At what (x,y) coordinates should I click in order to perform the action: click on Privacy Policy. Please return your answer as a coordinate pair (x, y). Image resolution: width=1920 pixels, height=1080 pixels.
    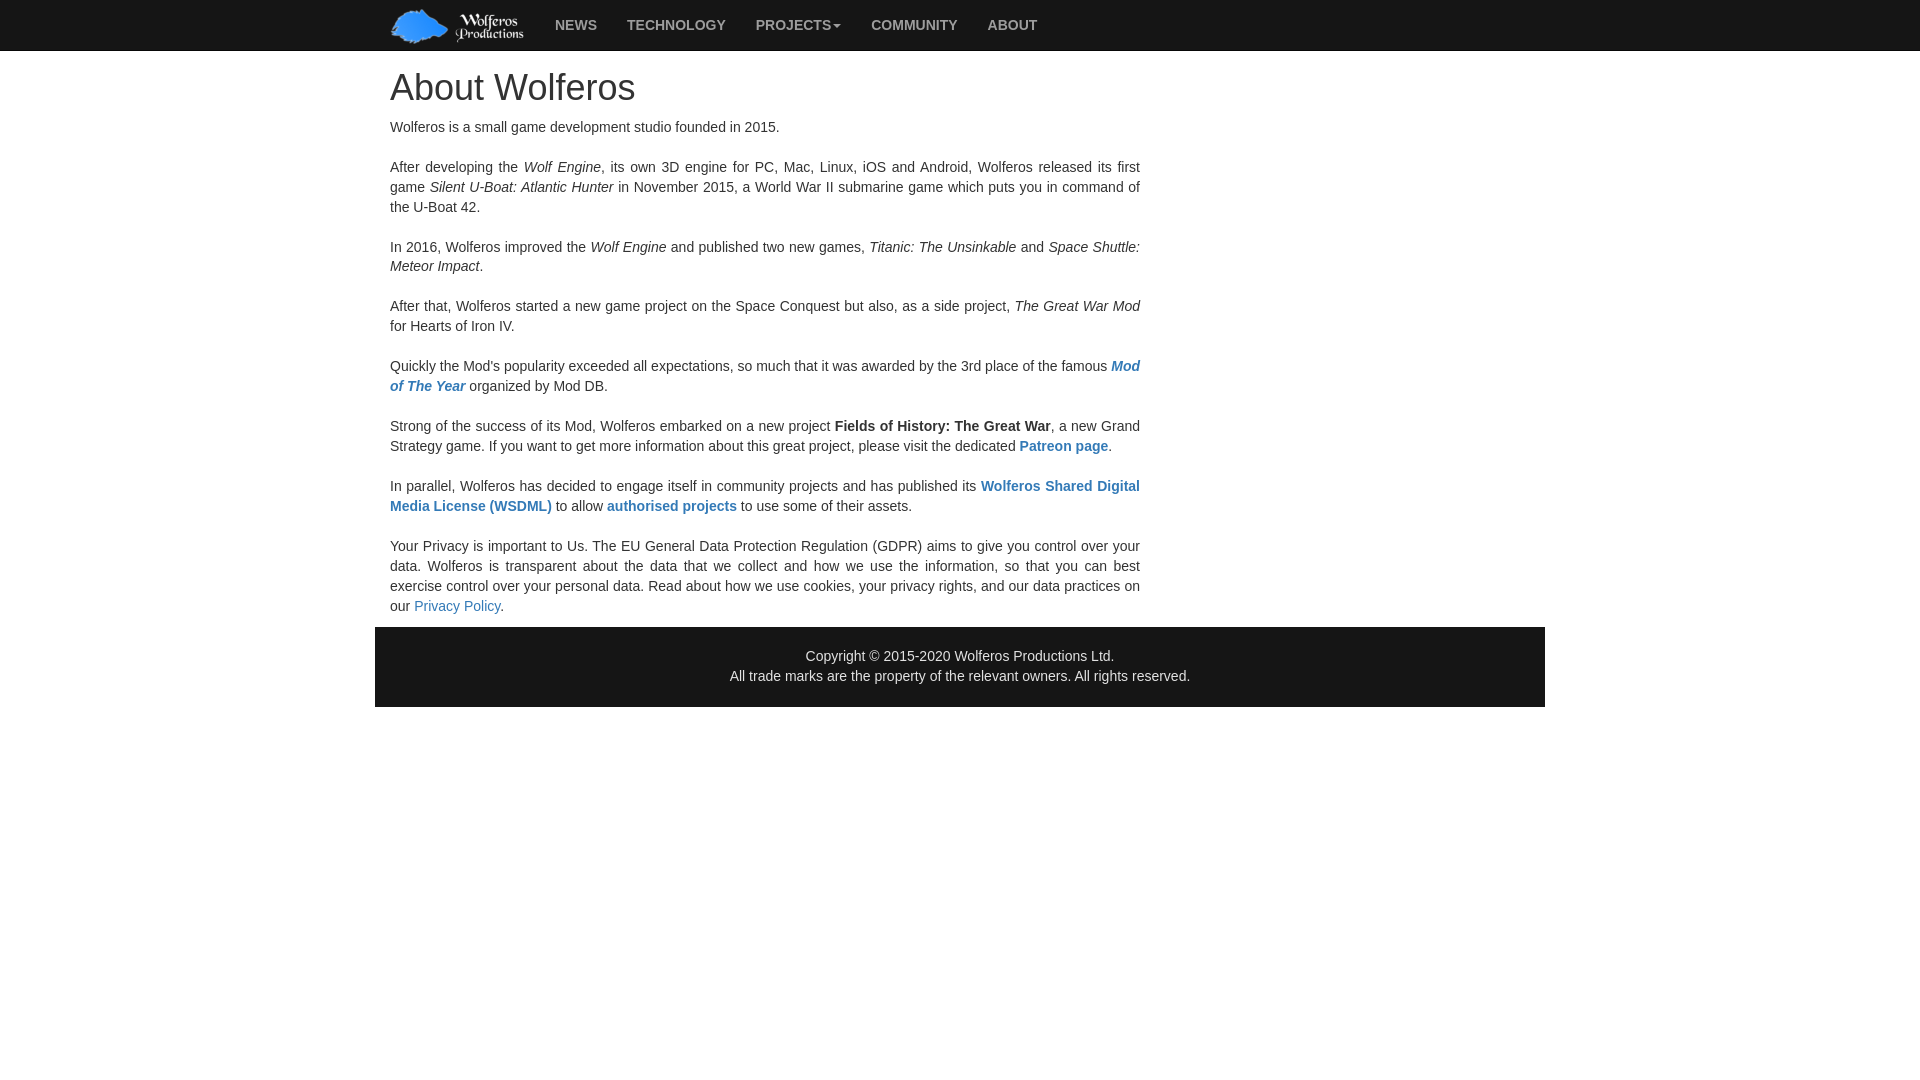
    Looking at the image, I should click on (456, 606).